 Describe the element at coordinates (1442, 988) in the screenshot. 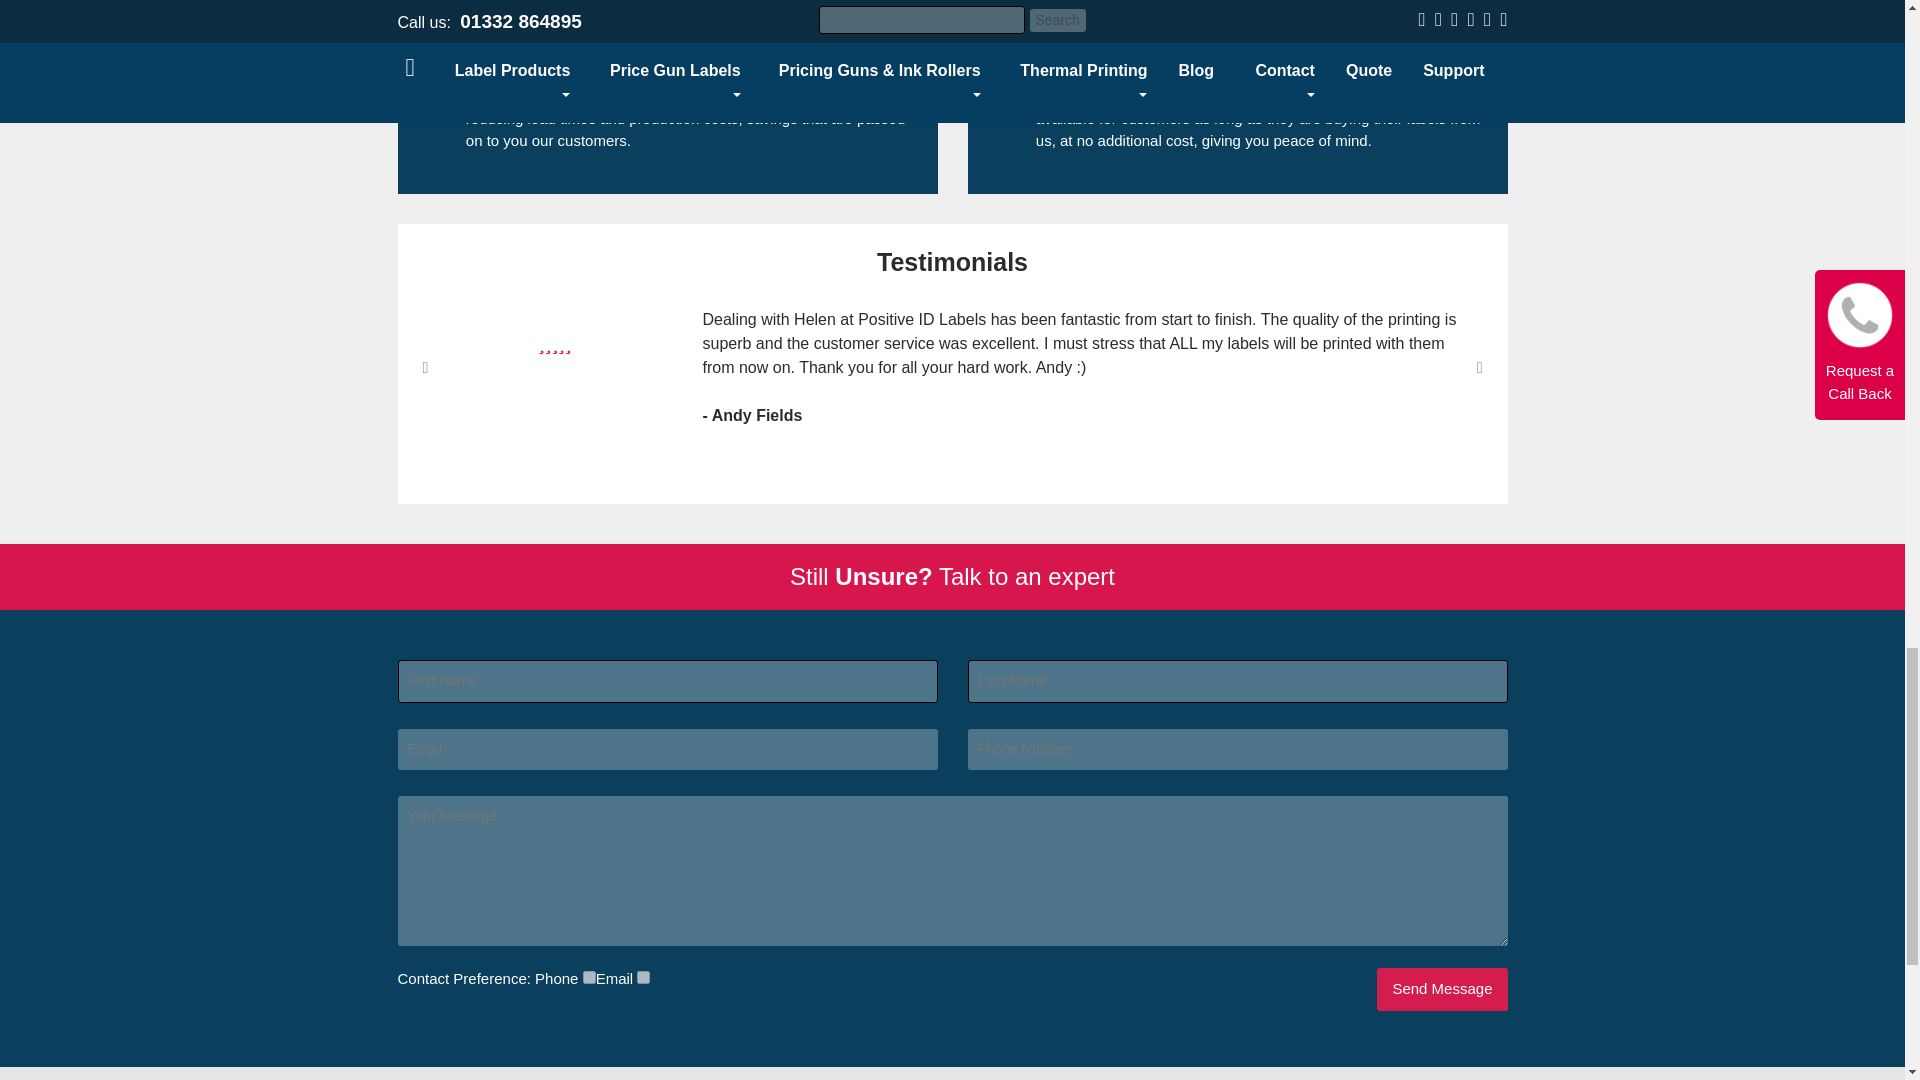

I see `Send Message` at that location.